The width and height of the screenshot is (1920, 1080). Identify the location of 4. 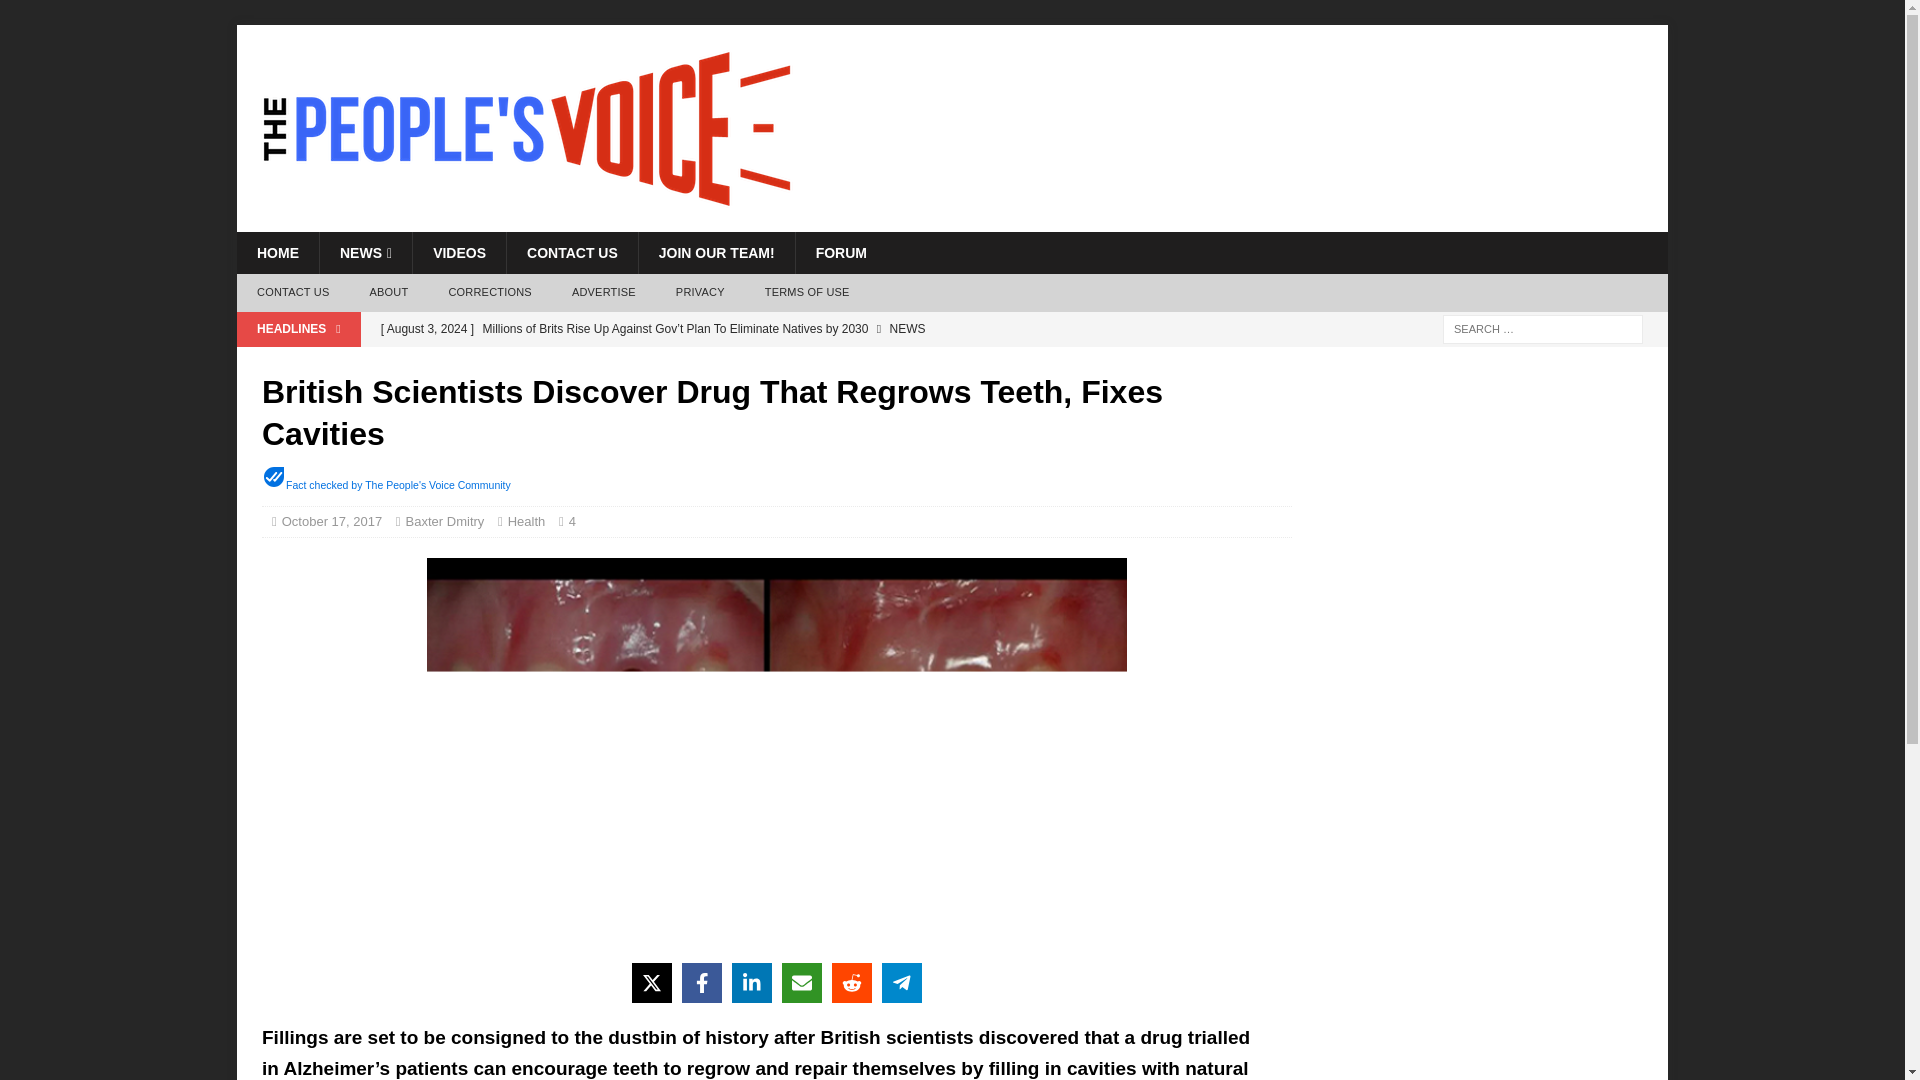
(576, 522).